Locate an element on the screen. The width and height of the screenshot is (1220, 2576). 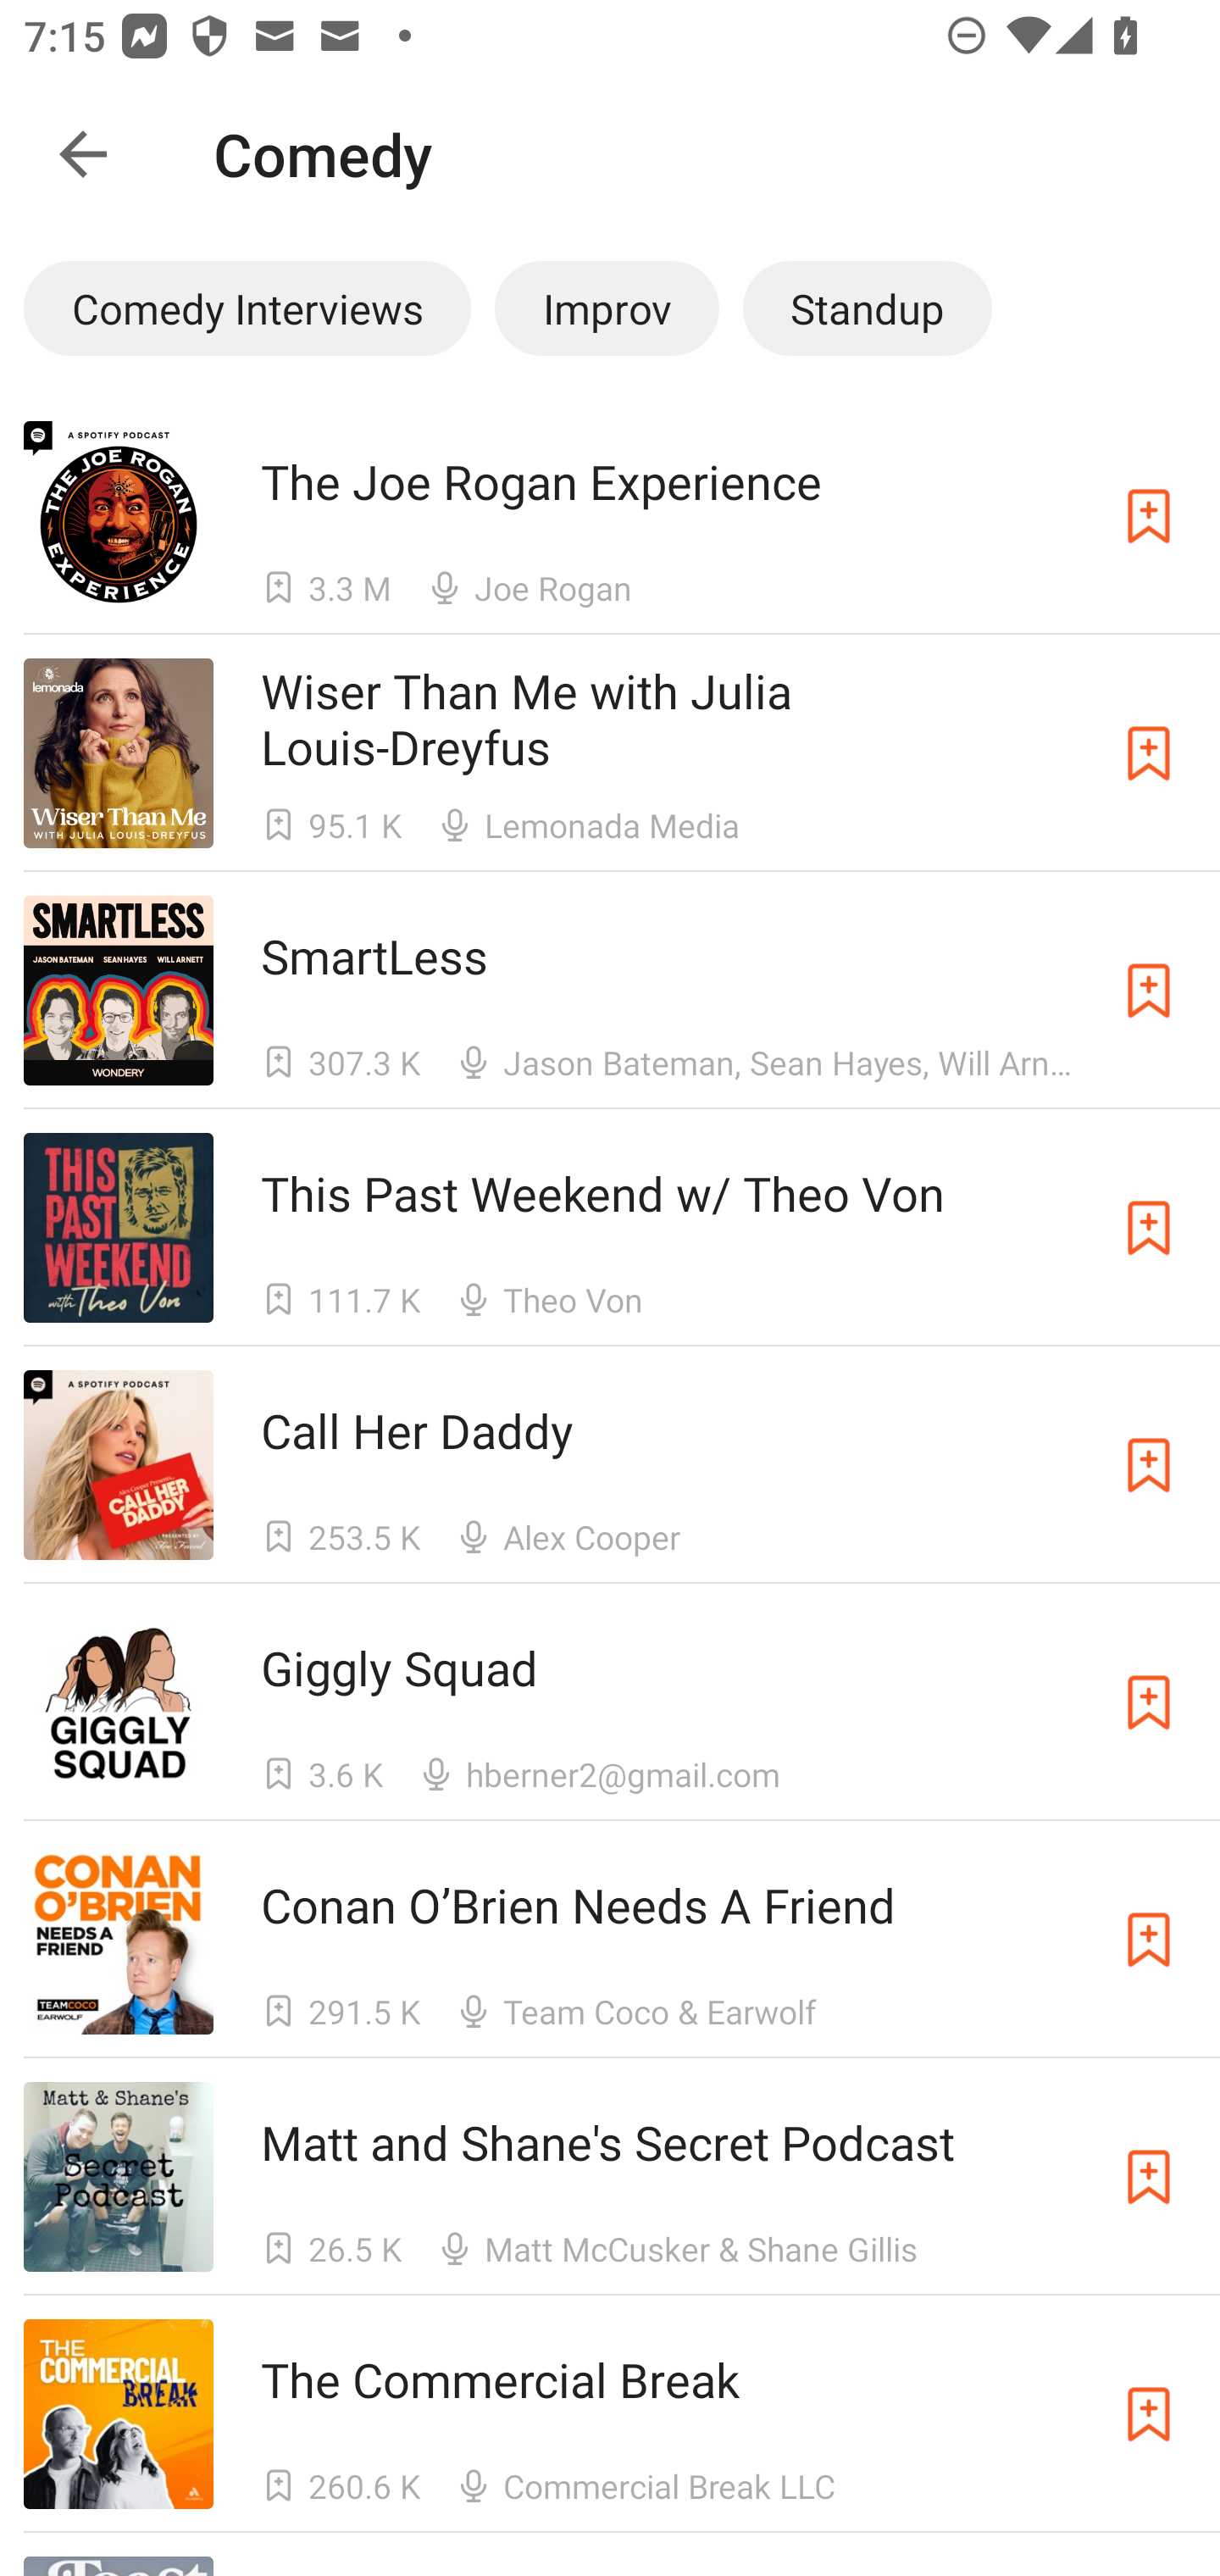
Subscribe is located at coordinates (1149, 1702).